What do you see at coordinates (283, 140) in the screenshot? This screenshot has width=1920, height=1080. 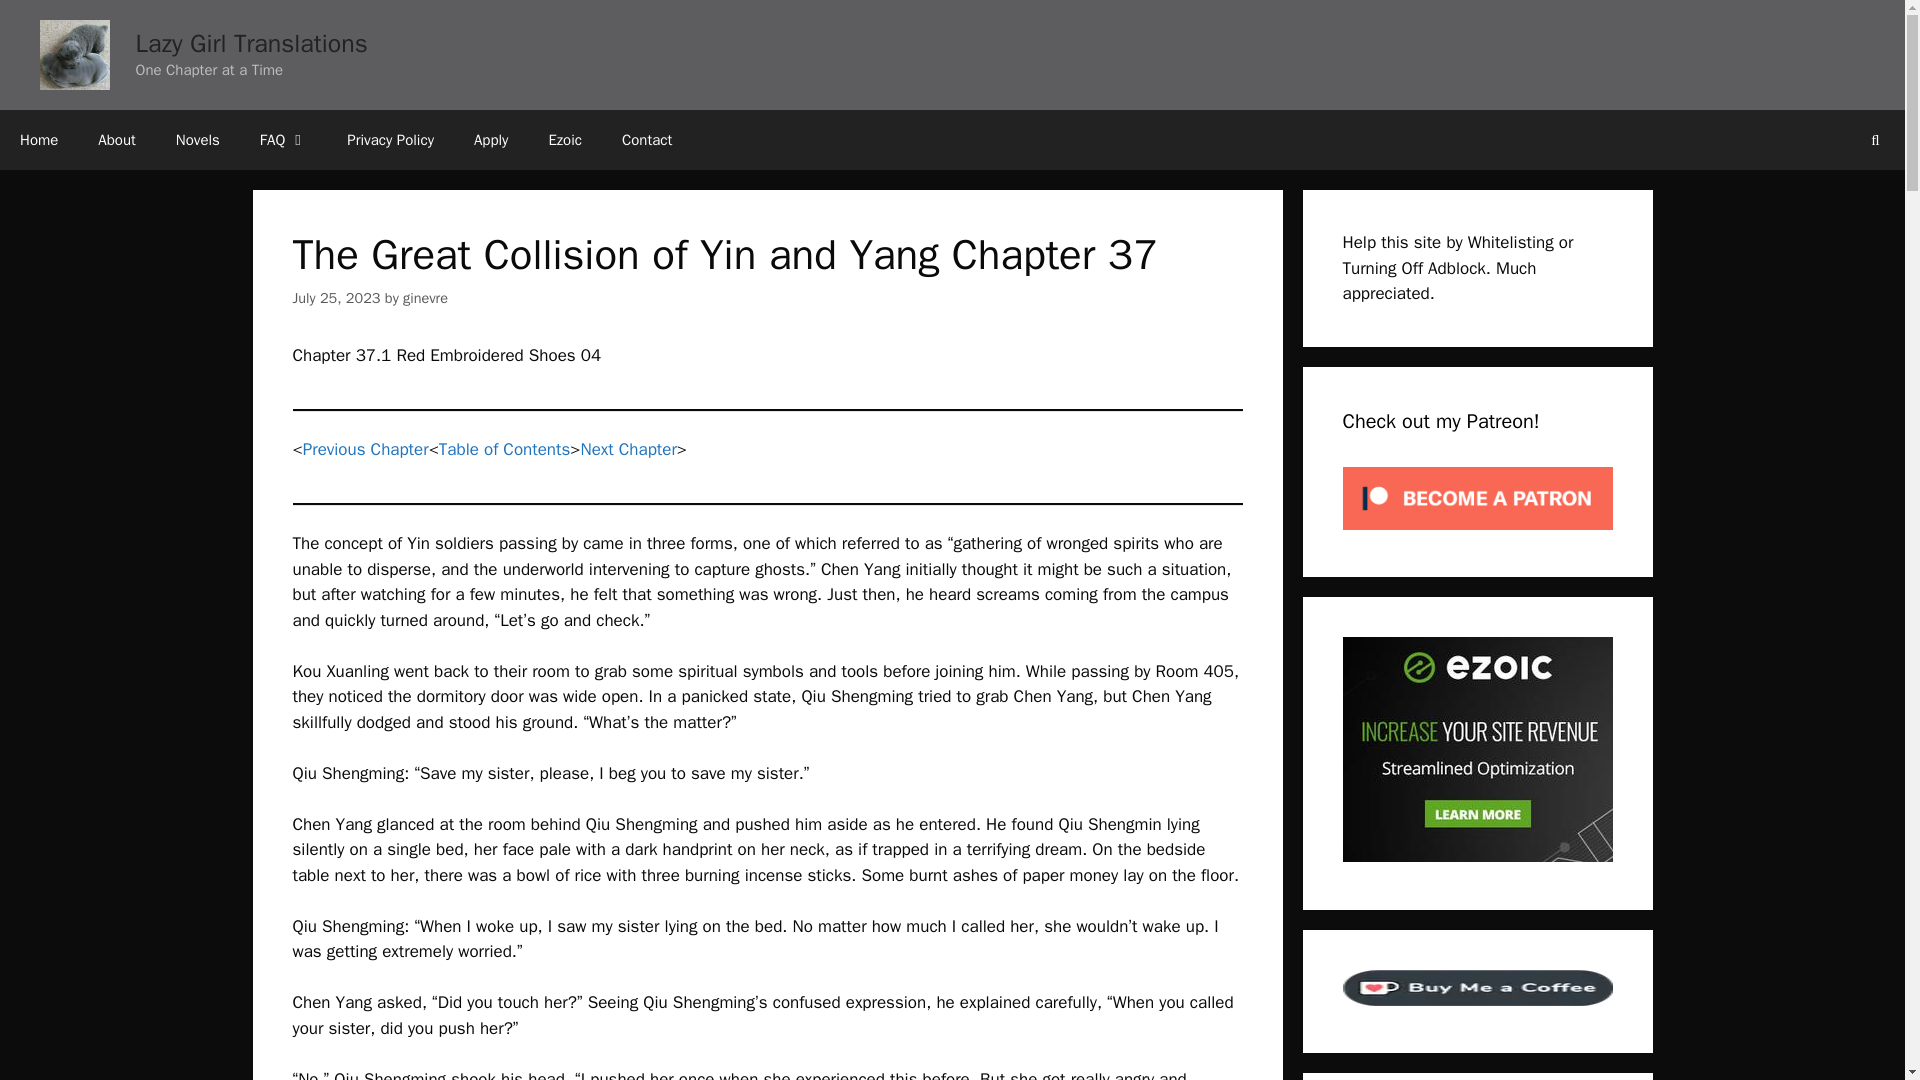 I see `FAQ` at bounding box center [283, 140].